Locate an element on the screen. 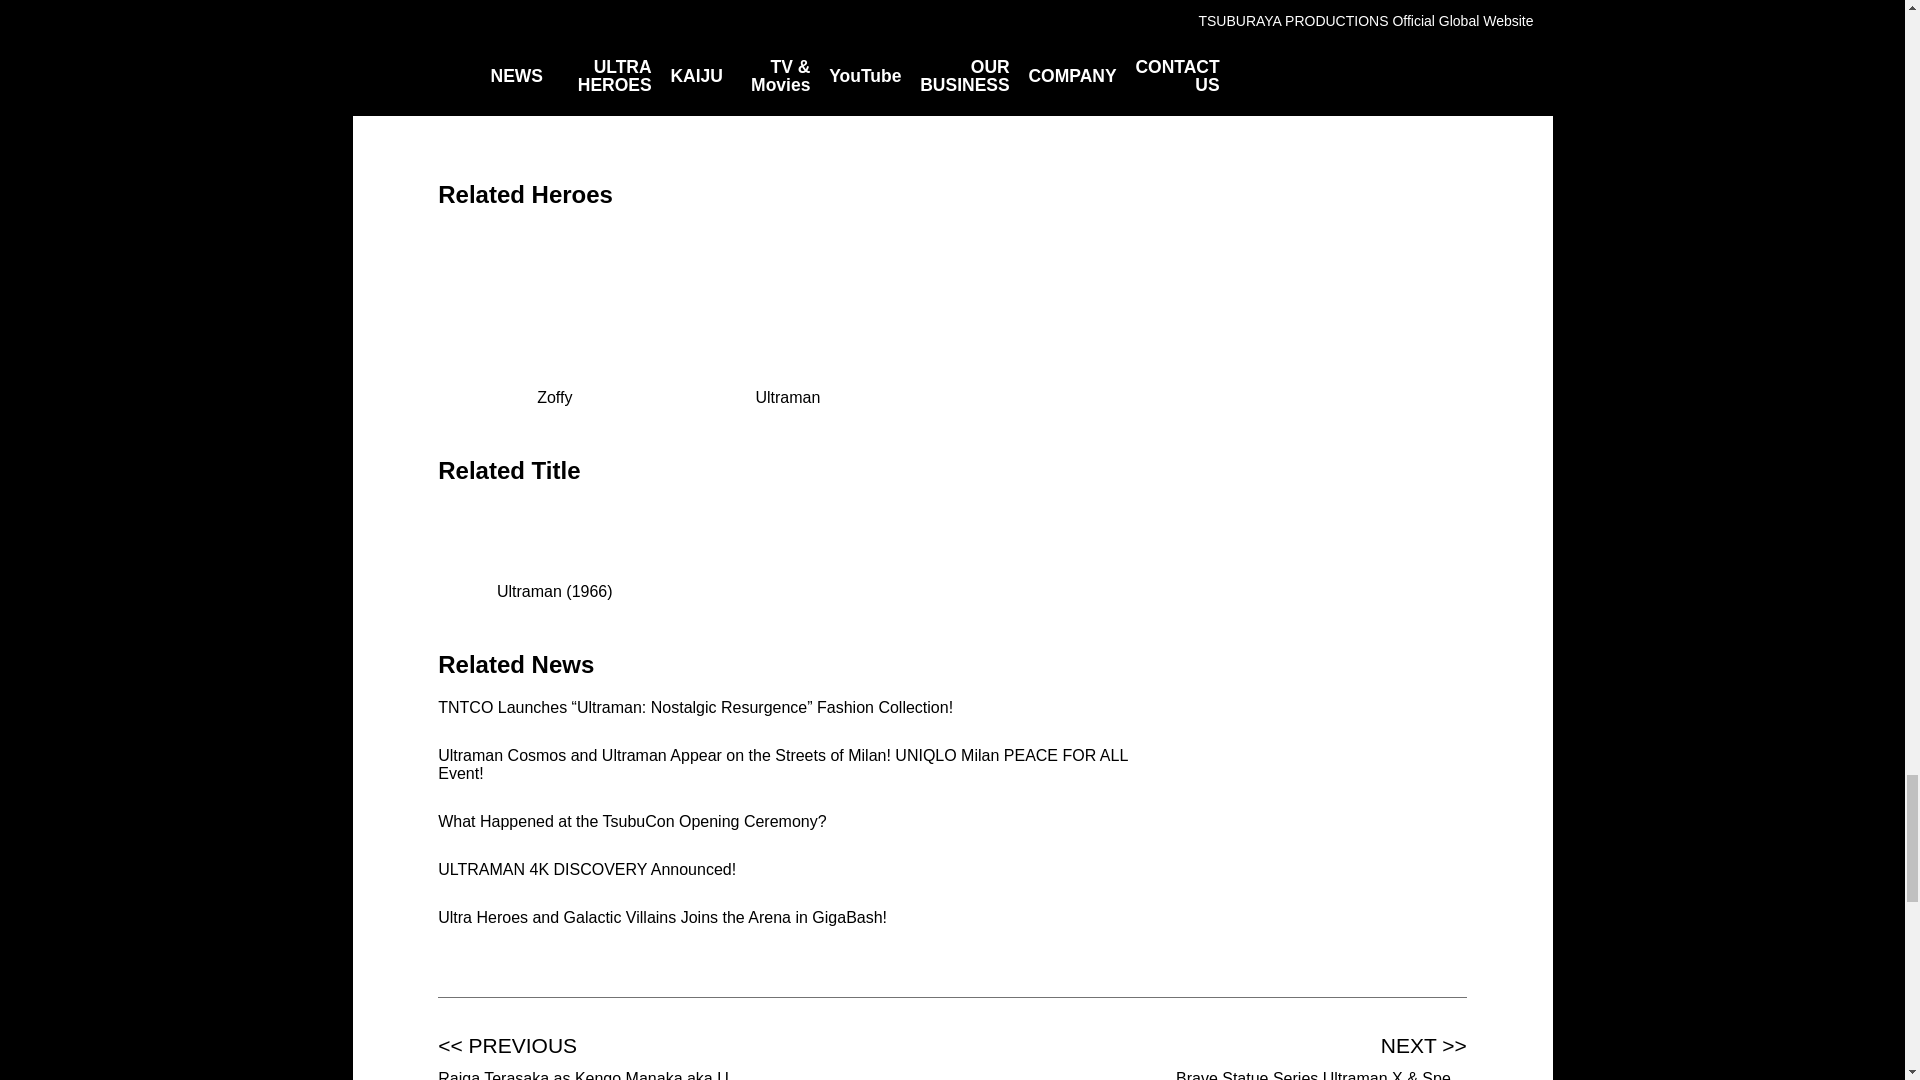 This screenshot has width=1920, height=1080. Ultraman is located at coordinates (787, 389).